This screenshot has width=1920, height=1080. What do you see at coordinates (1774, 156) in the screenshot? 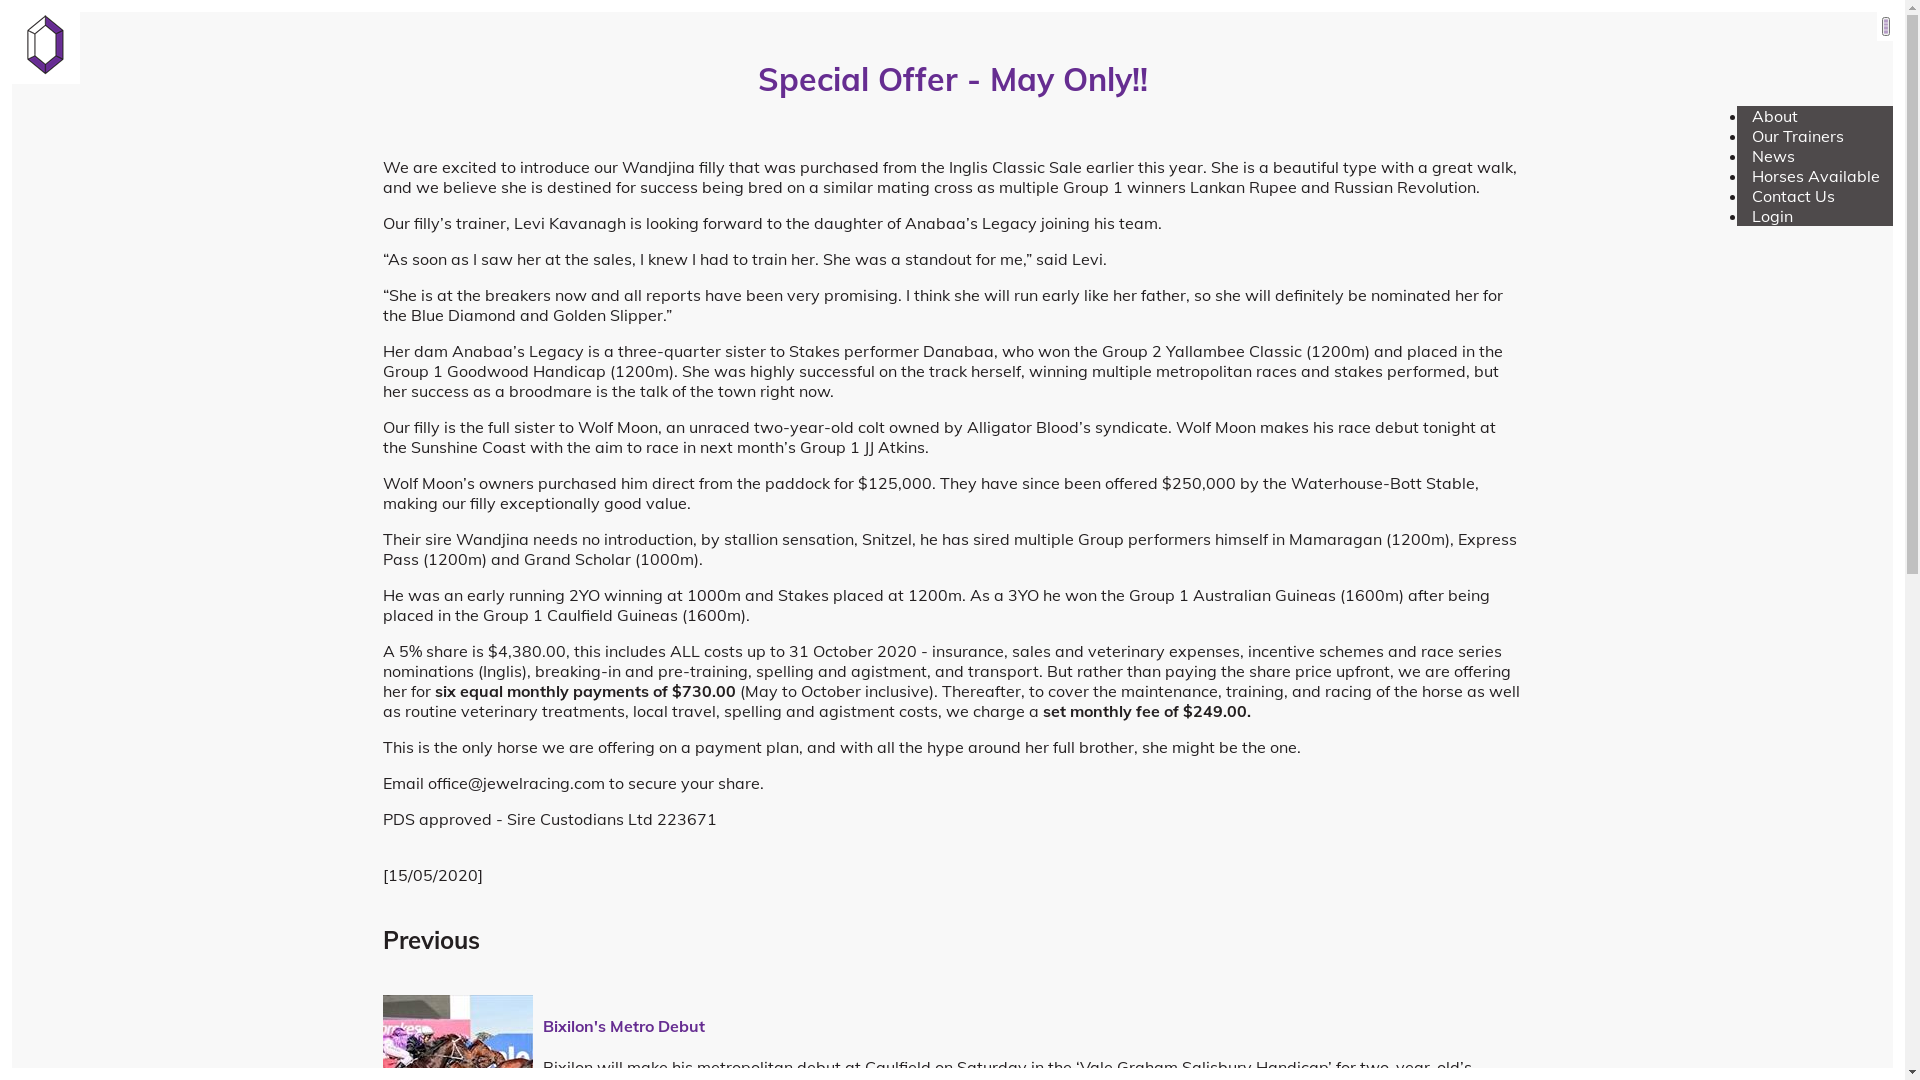
I see `News` at bounding box center [1774, 156].